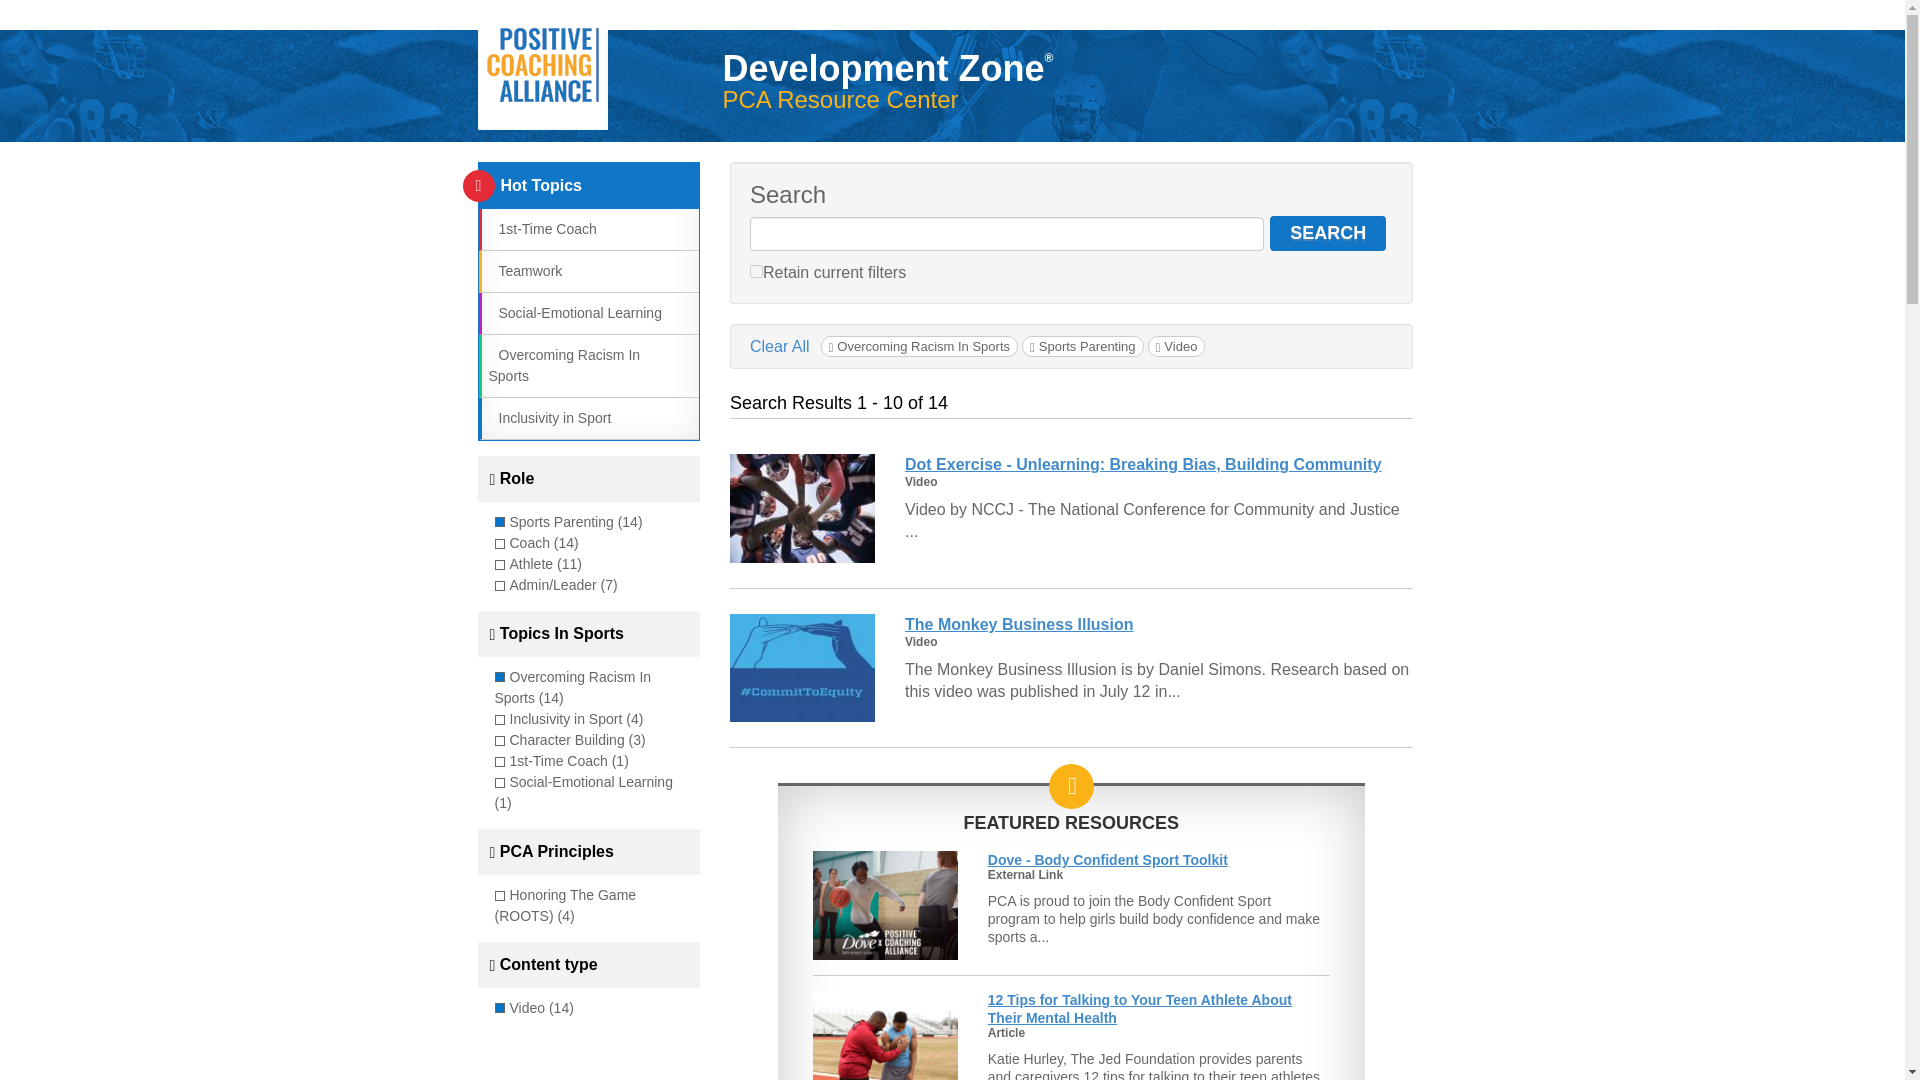 The image size is (1920, 1080). Describe the element at coordinates (1143, 464) in the screenshot. I see `Dot Exercise - Unlearning: Breaking Bias, Building Community` at that location.